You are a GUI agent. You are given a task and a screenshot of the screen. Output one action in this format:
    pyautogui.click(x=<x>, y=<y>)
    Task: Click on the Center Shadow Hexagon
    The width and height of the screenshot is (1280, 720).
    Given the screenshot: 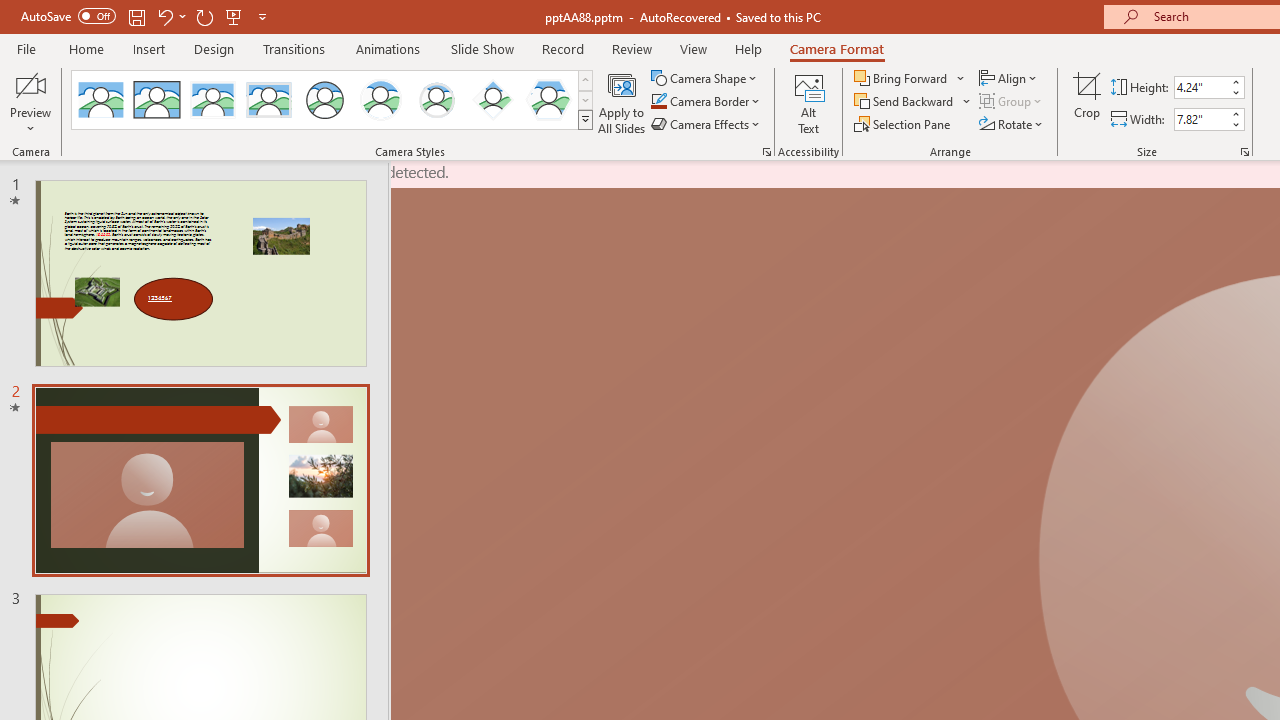 What is the action you would take?
    pyautogui.click(x=548, y=100)
    